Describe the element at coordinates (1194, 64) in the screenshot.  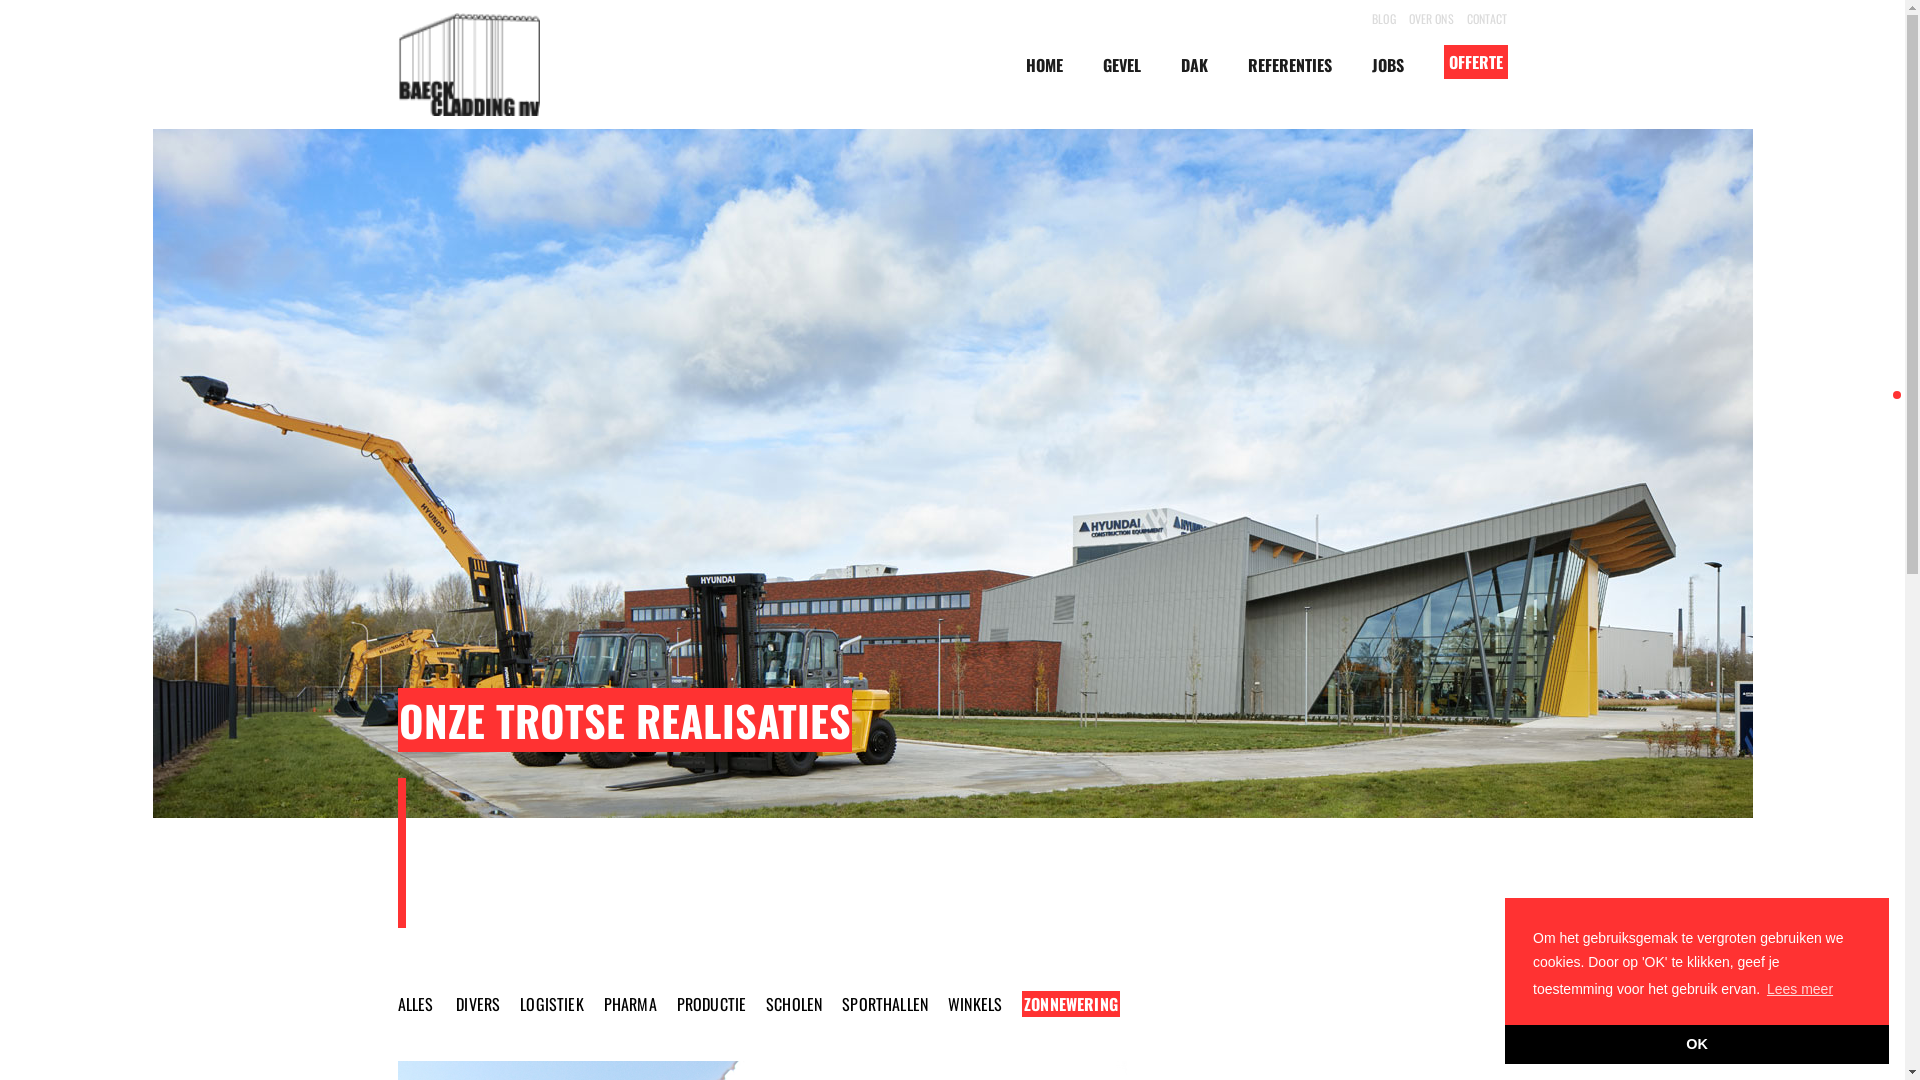
I see `DAK` at that location.